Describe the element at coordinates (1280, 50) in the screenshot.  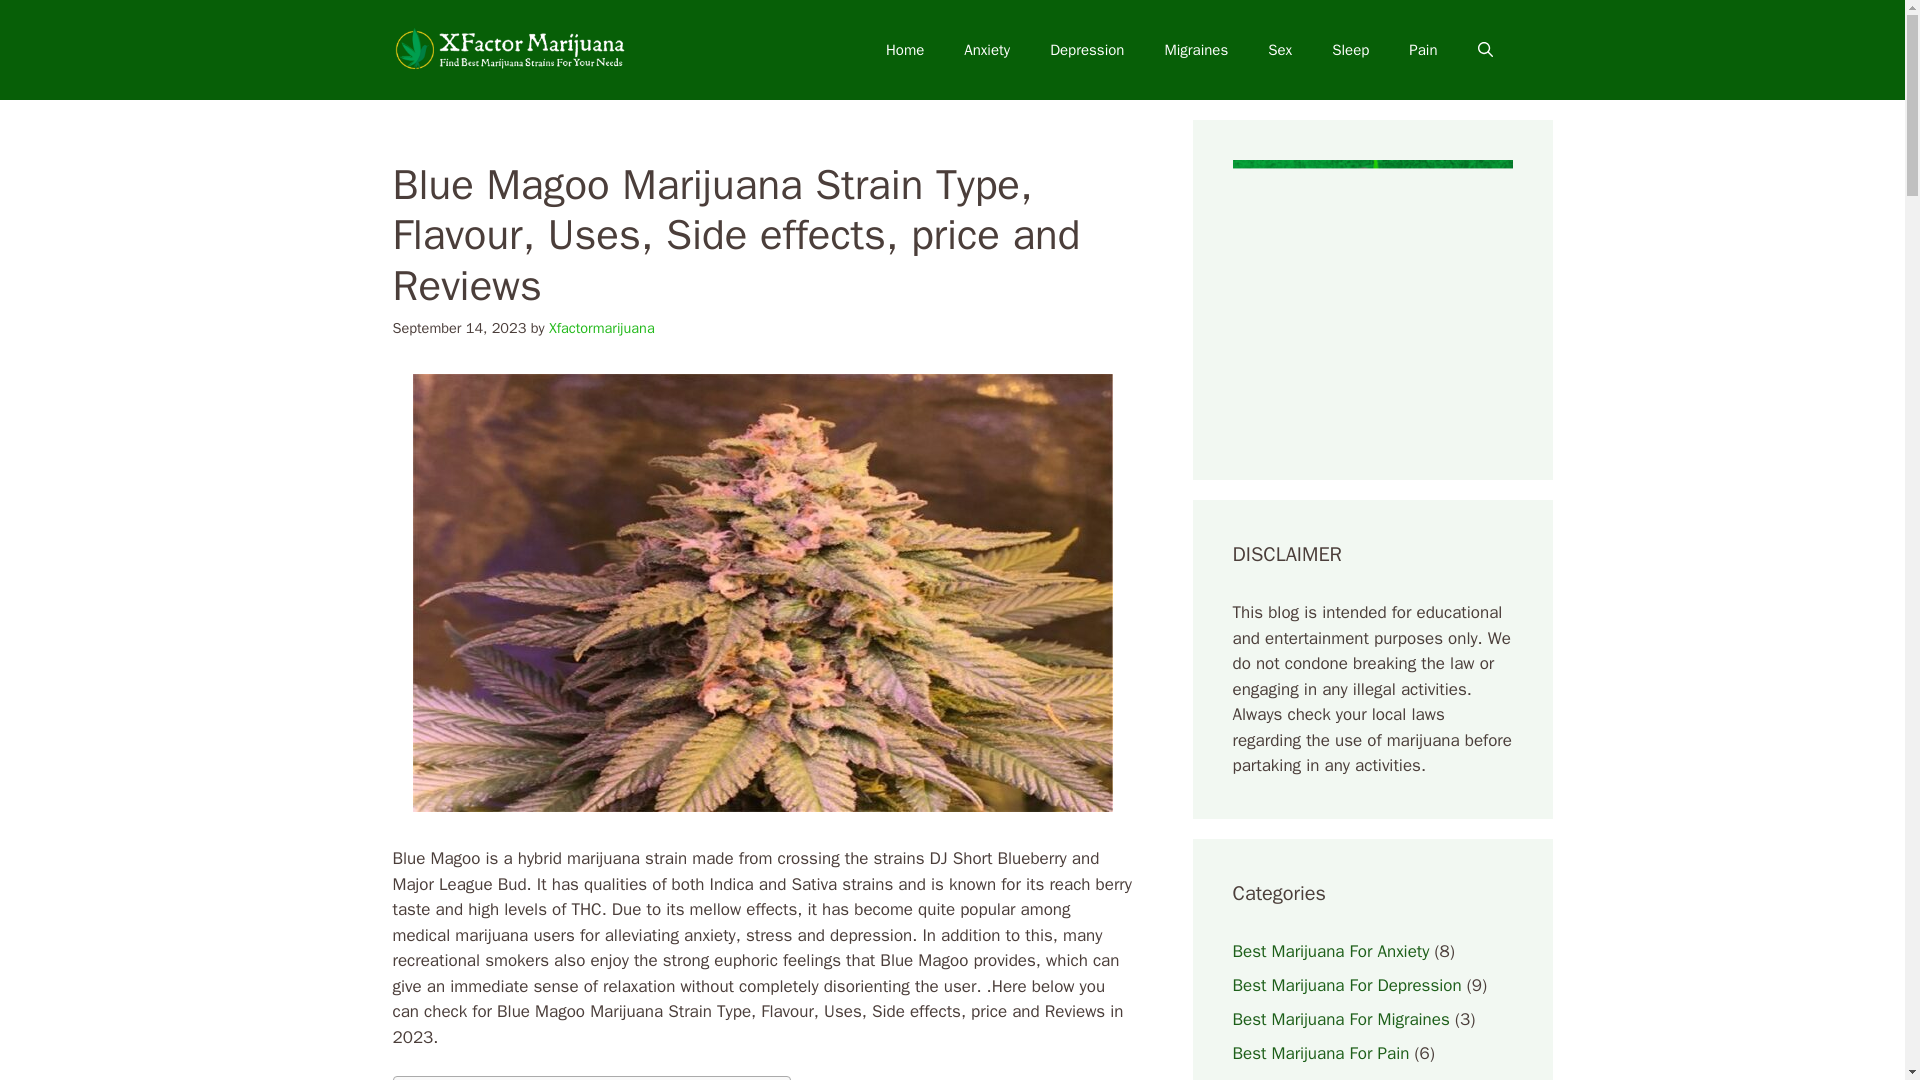
I see `Sex` at that location.